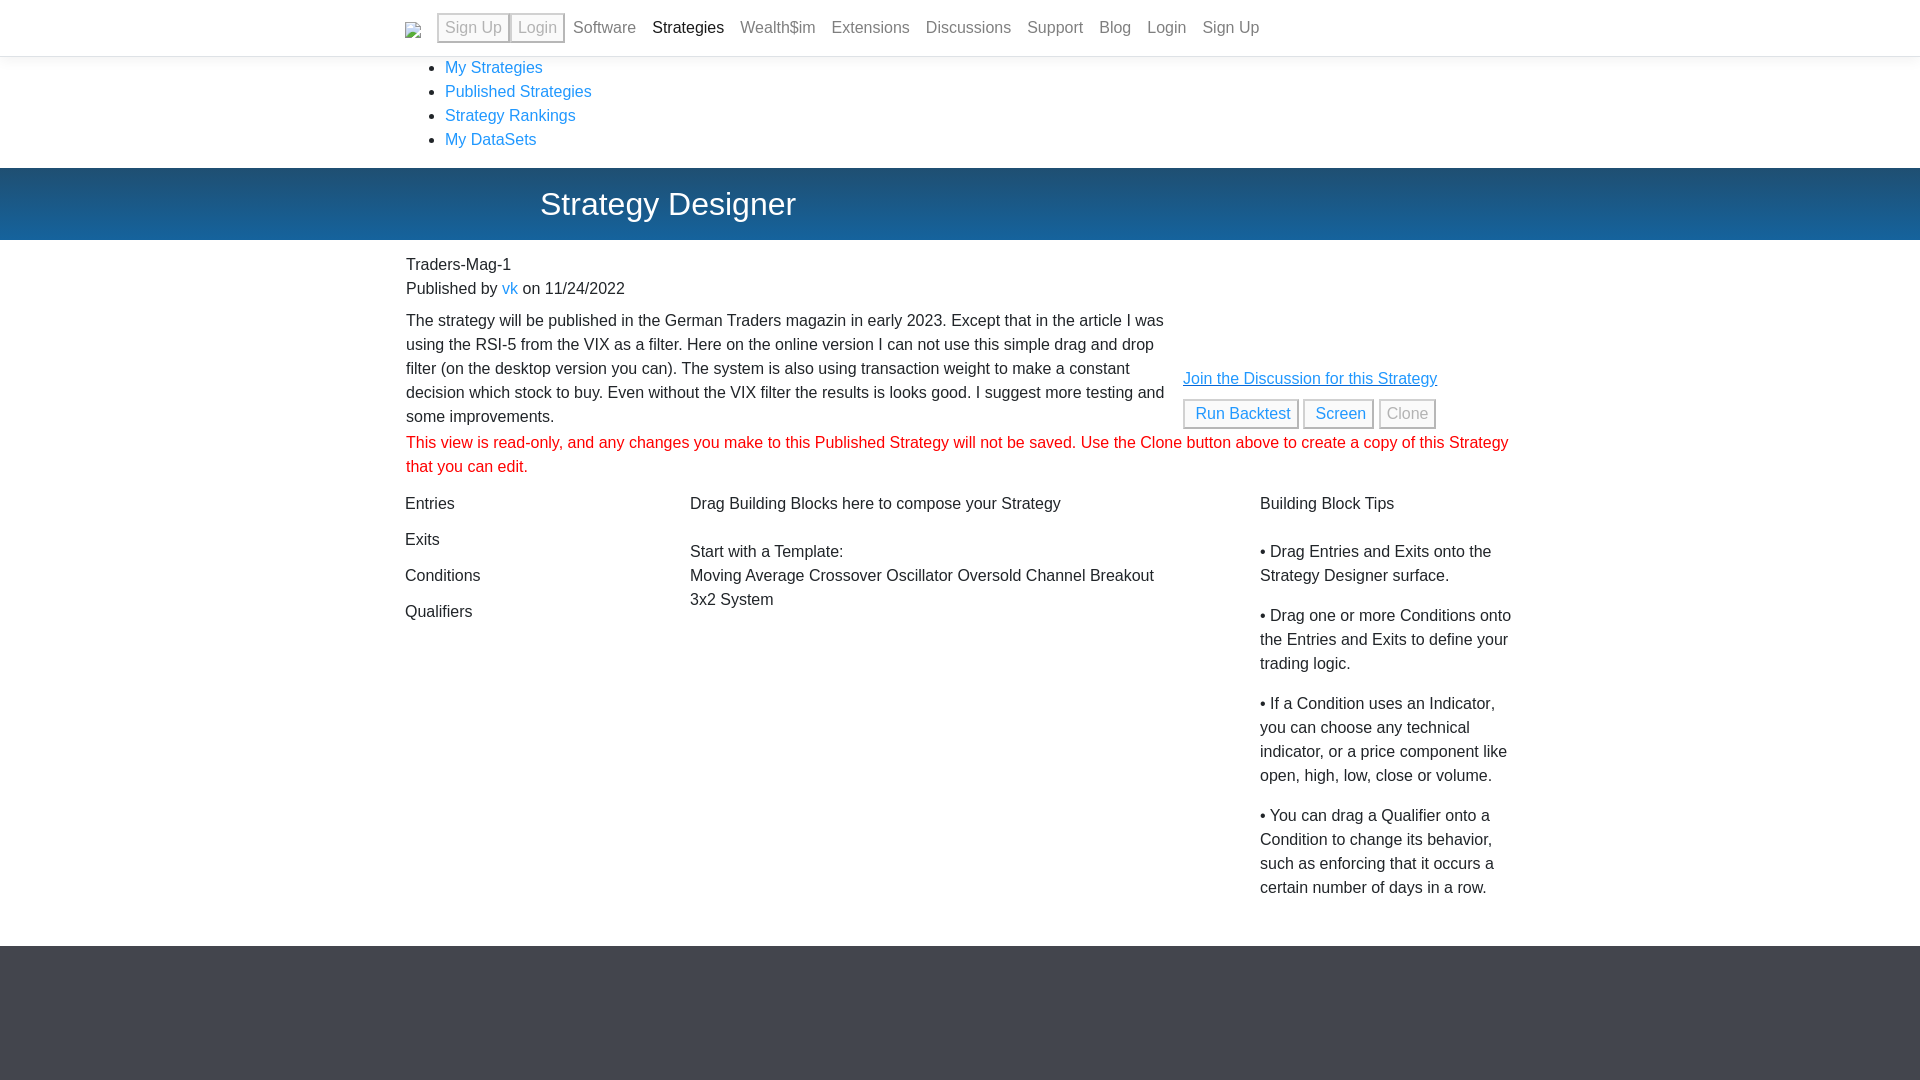 The height and width of the screenshot is (1080, 1920). I want to click on Sign Up, so click(474, 28).